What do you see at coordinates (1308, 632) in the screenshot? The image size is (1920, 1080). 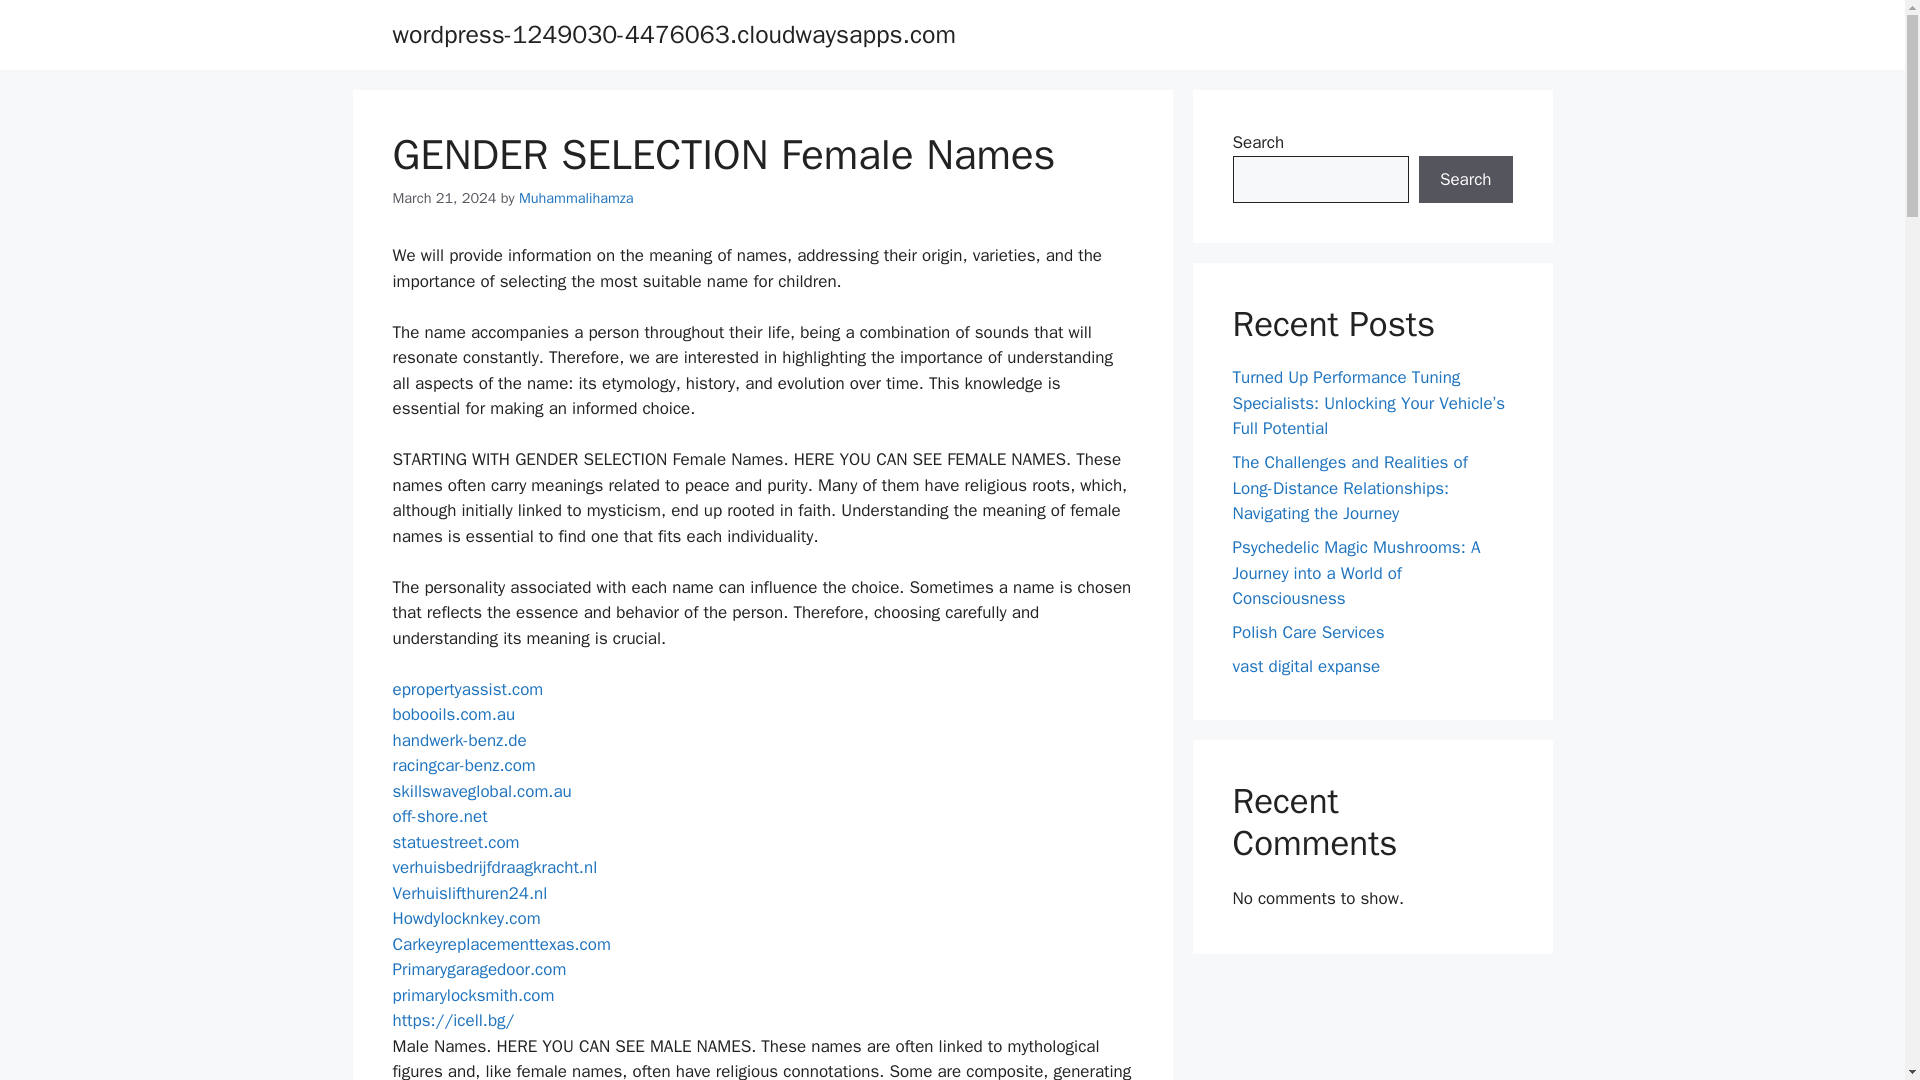 I see `Polish Care Services` at bounding box center [1308, 632].